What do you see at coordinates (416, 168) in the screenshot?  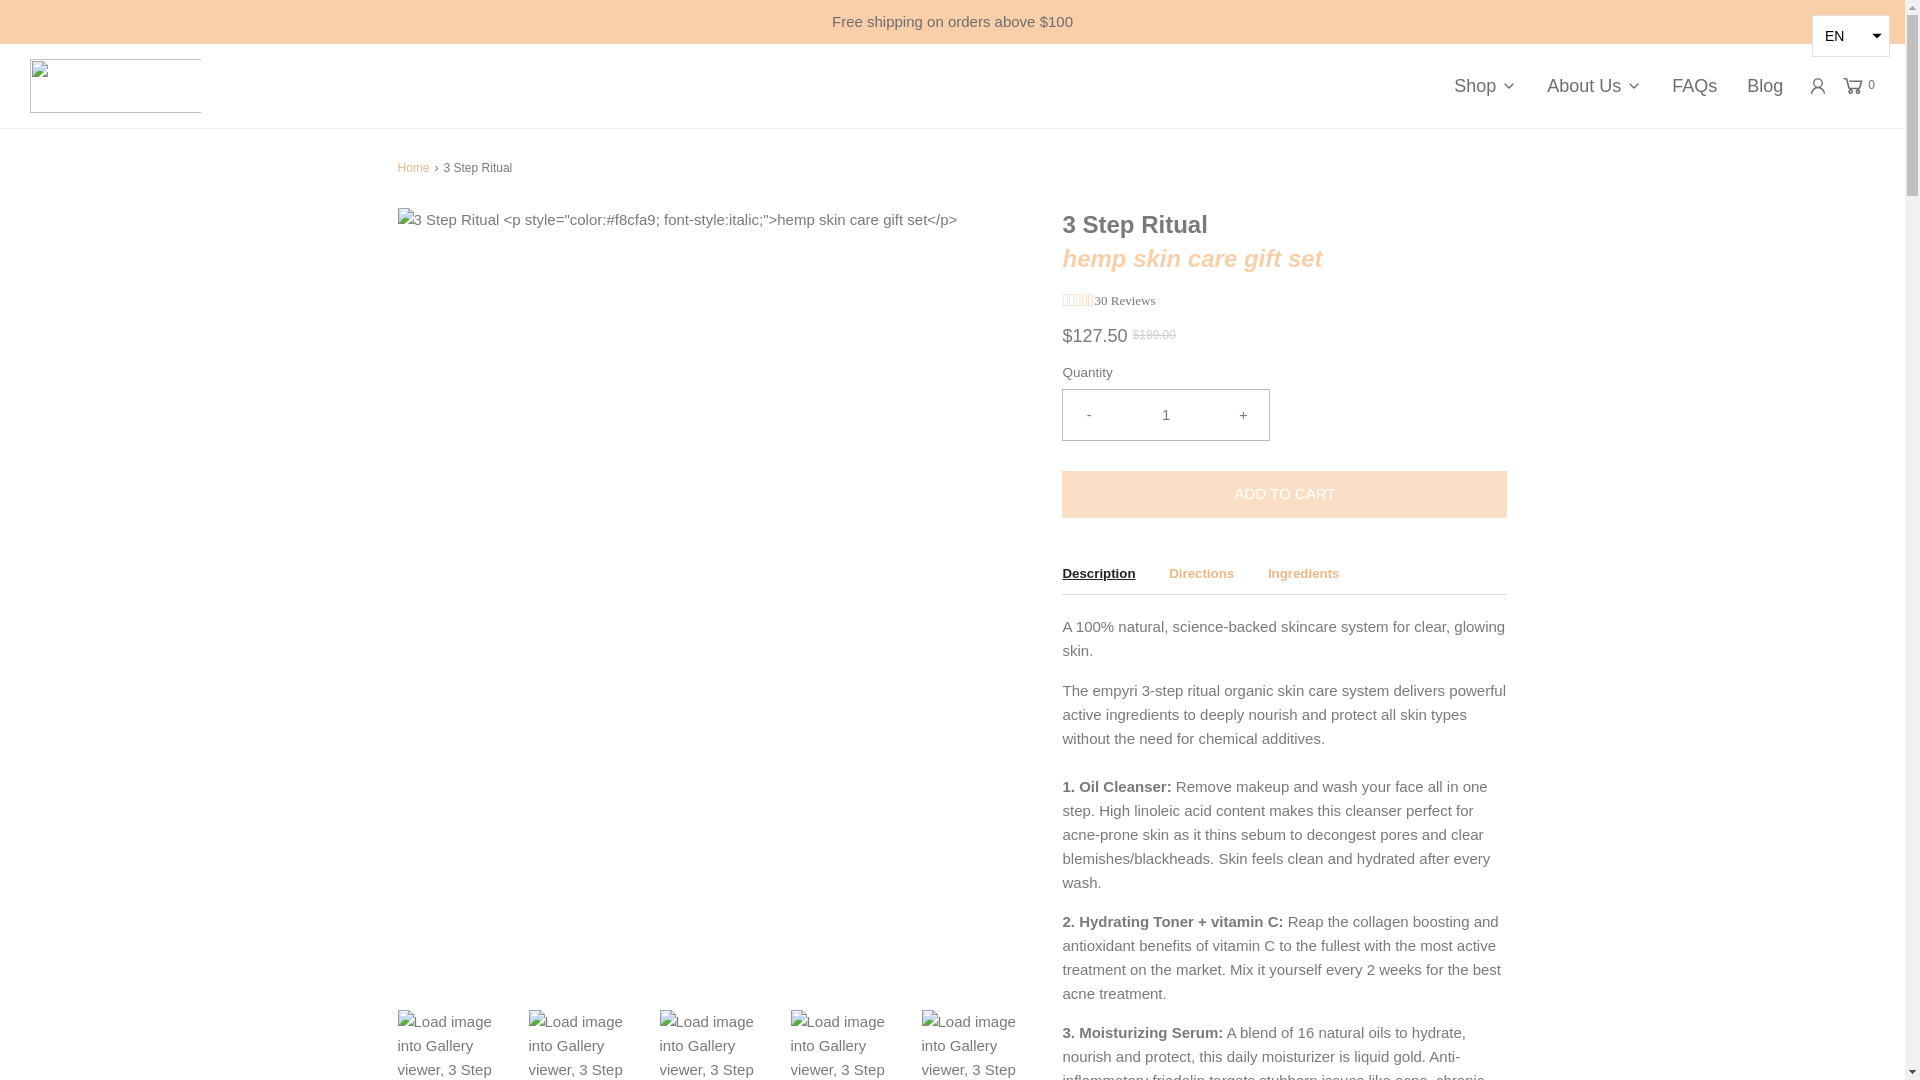 I see `Back to the frontpage` at bounding box center [416, 168].